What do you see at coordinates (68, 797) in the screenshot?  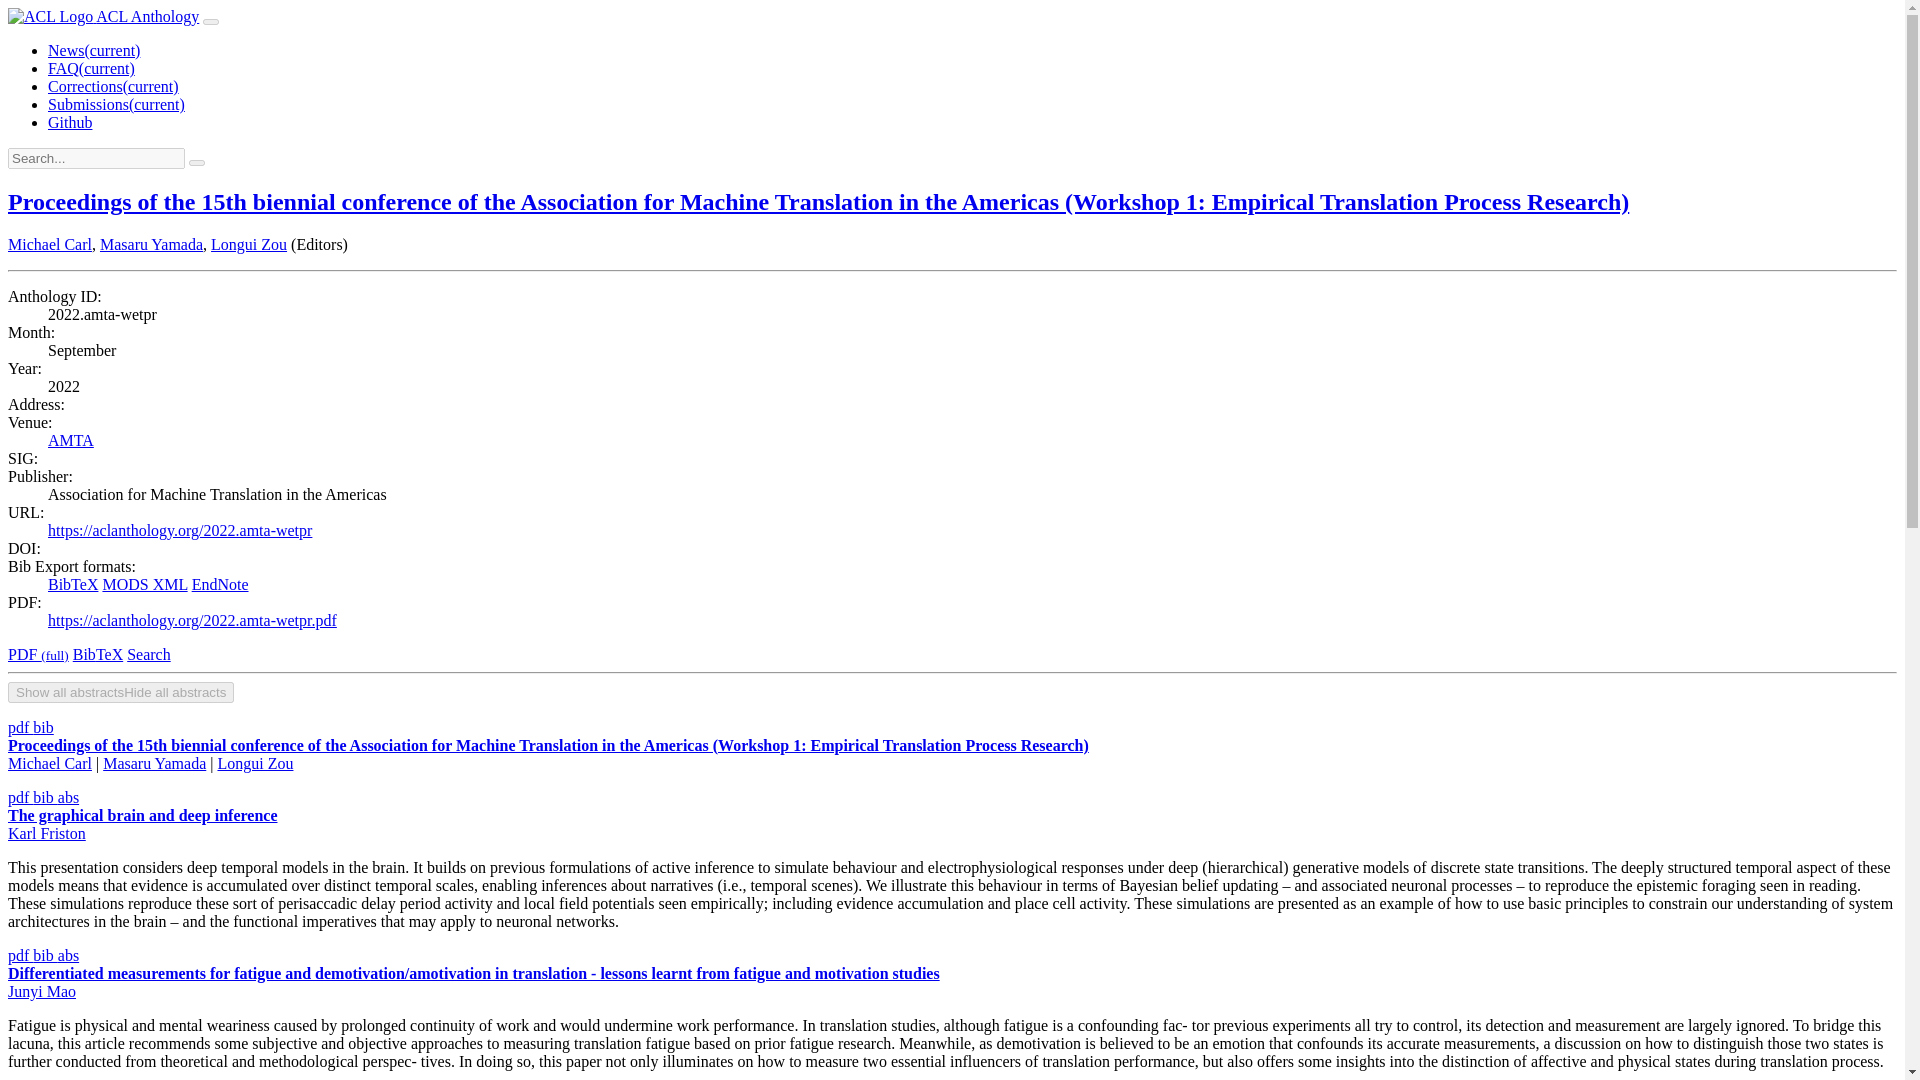 I see `abs` at bounding box center [68, 797].